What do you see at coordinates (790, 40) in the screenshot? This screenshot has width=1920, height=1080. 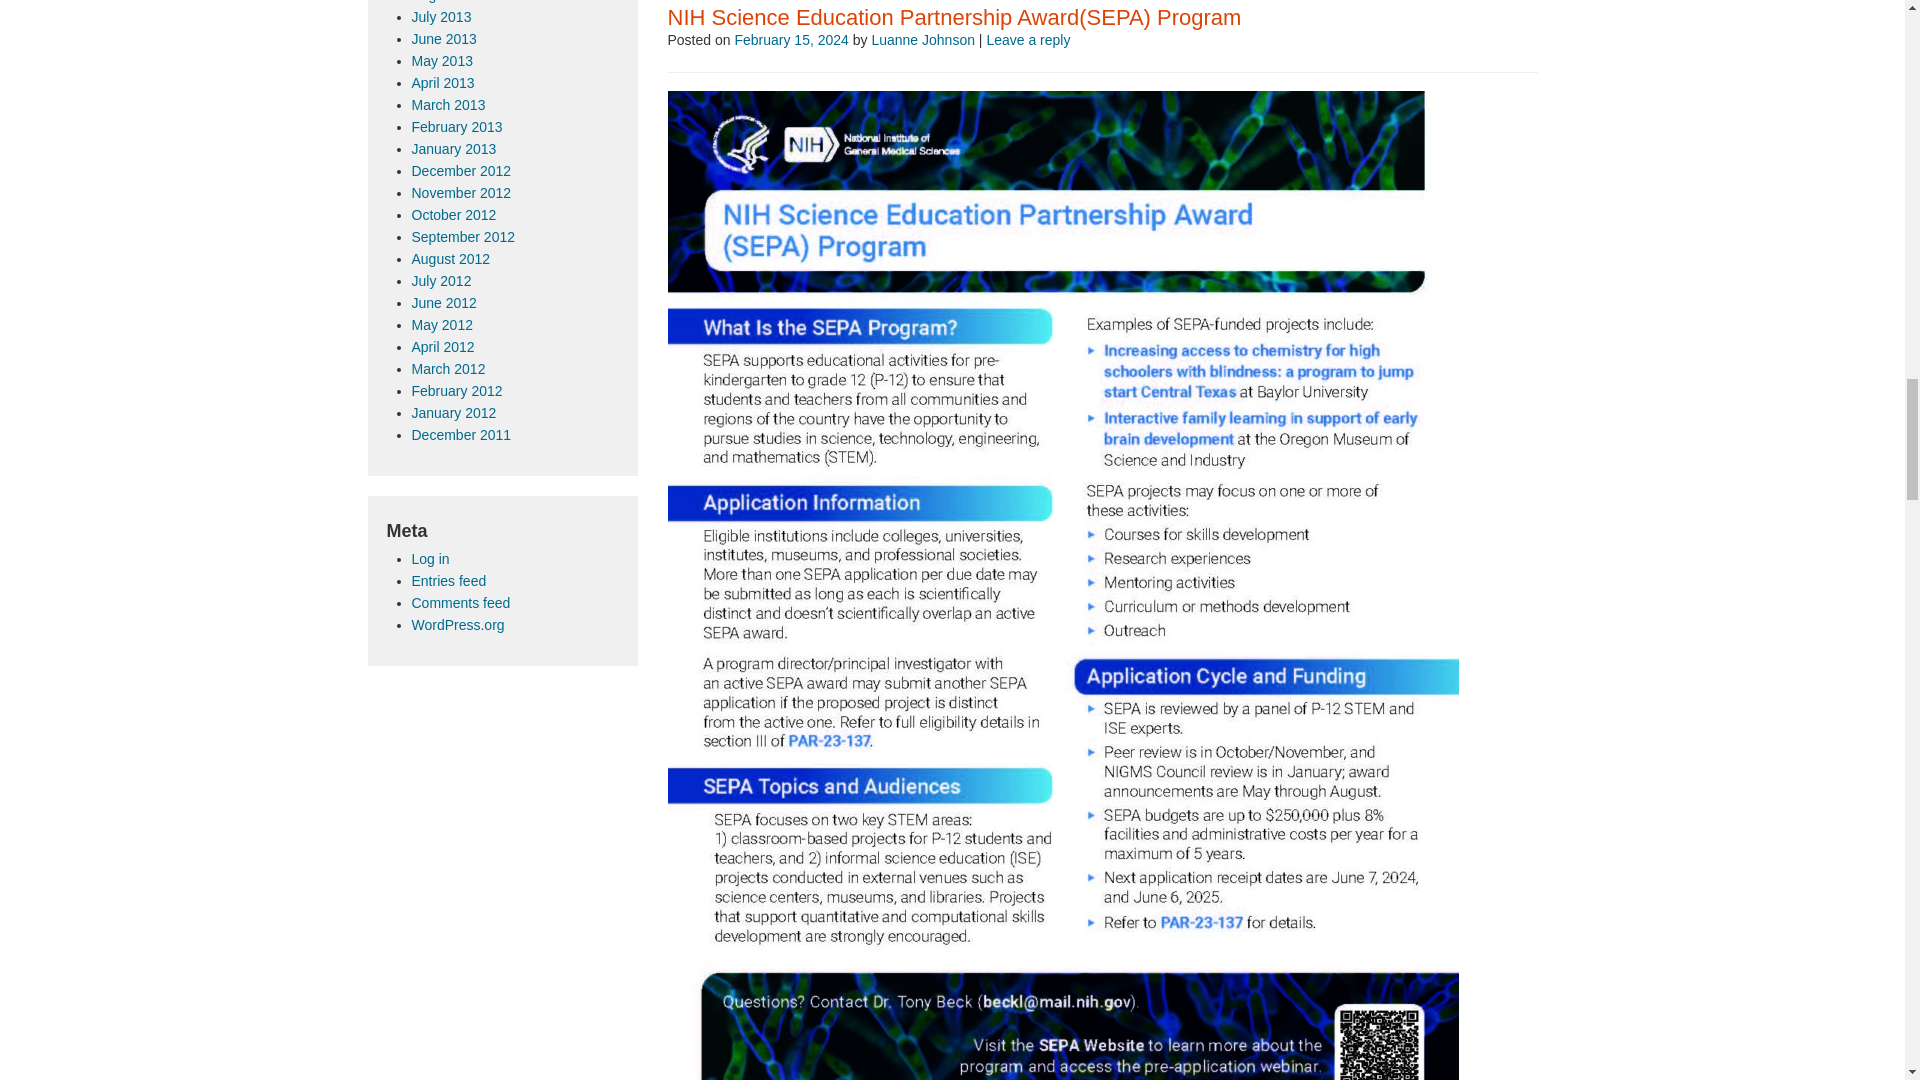 I see `February 15, 2024` at bounding box center [790, 40].